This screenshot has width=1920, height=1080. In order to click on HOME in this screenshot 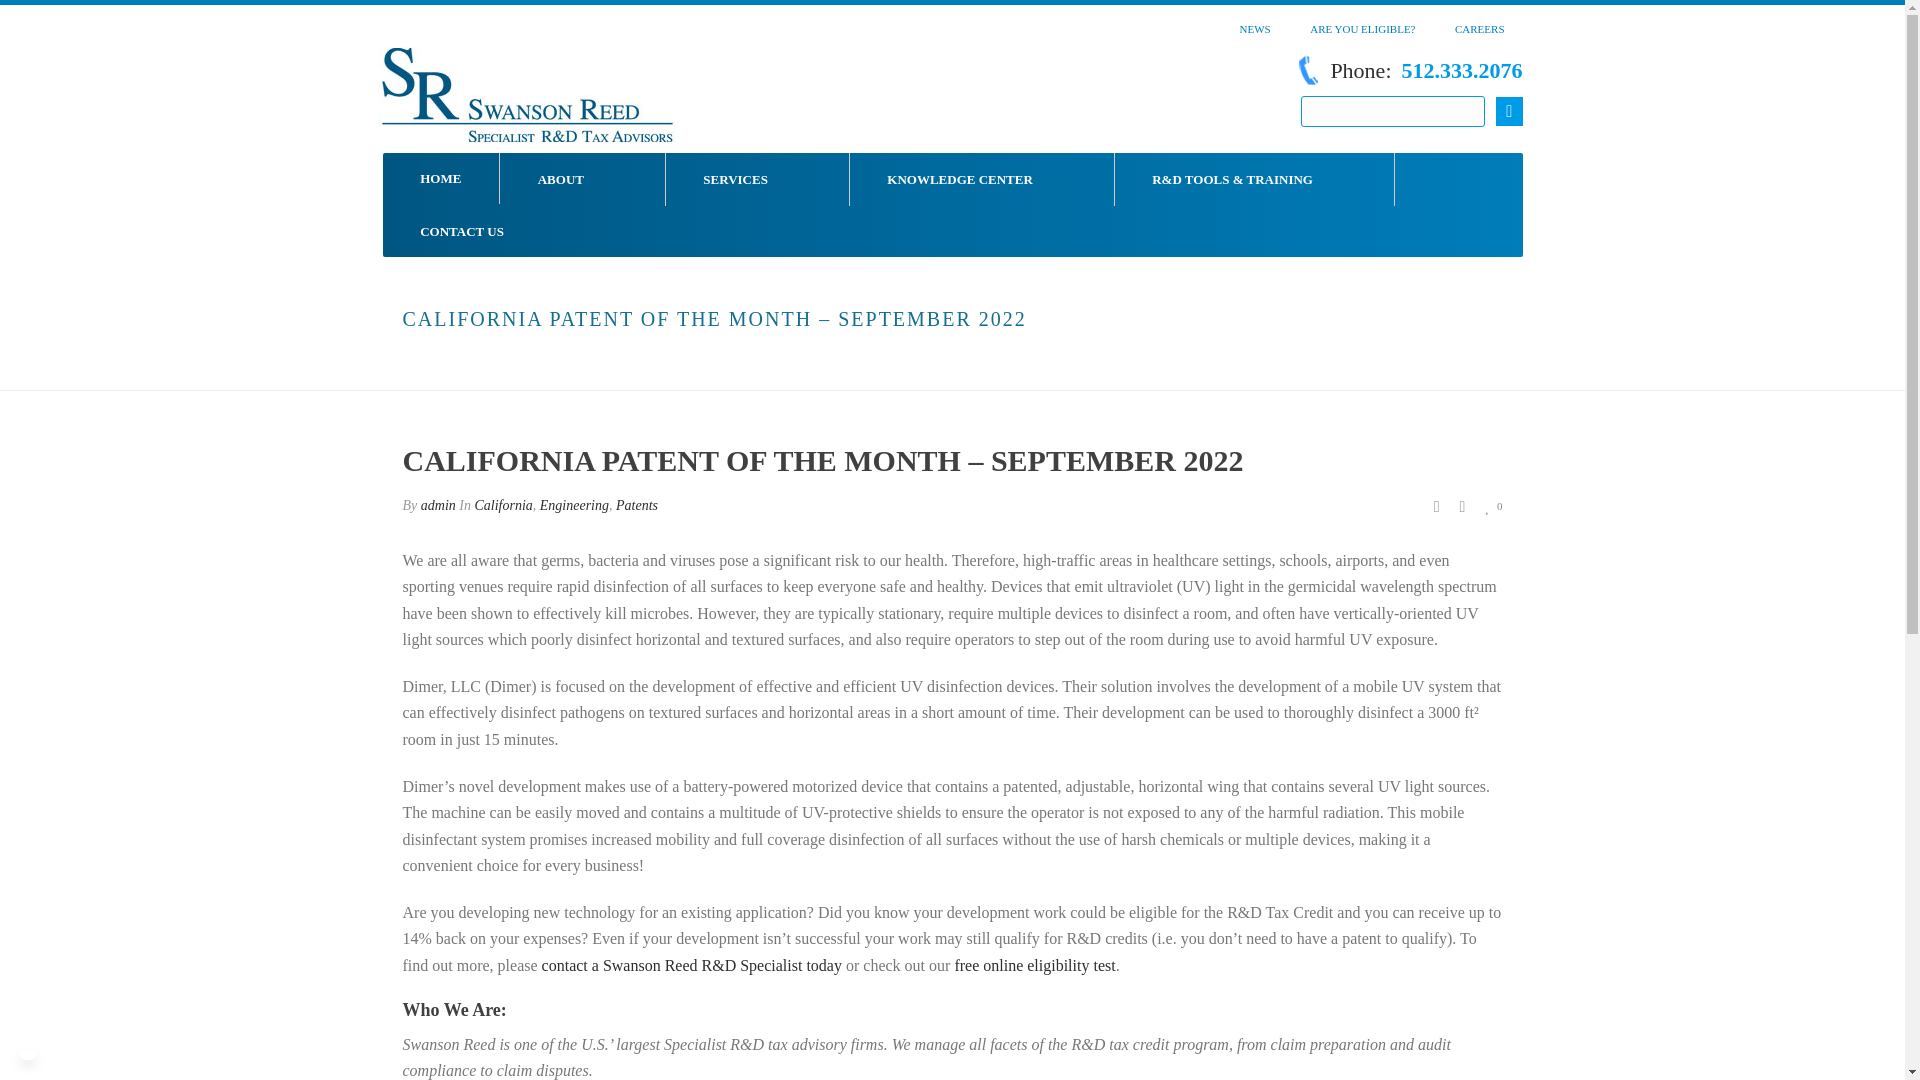, I will do `click(440, 178)`.